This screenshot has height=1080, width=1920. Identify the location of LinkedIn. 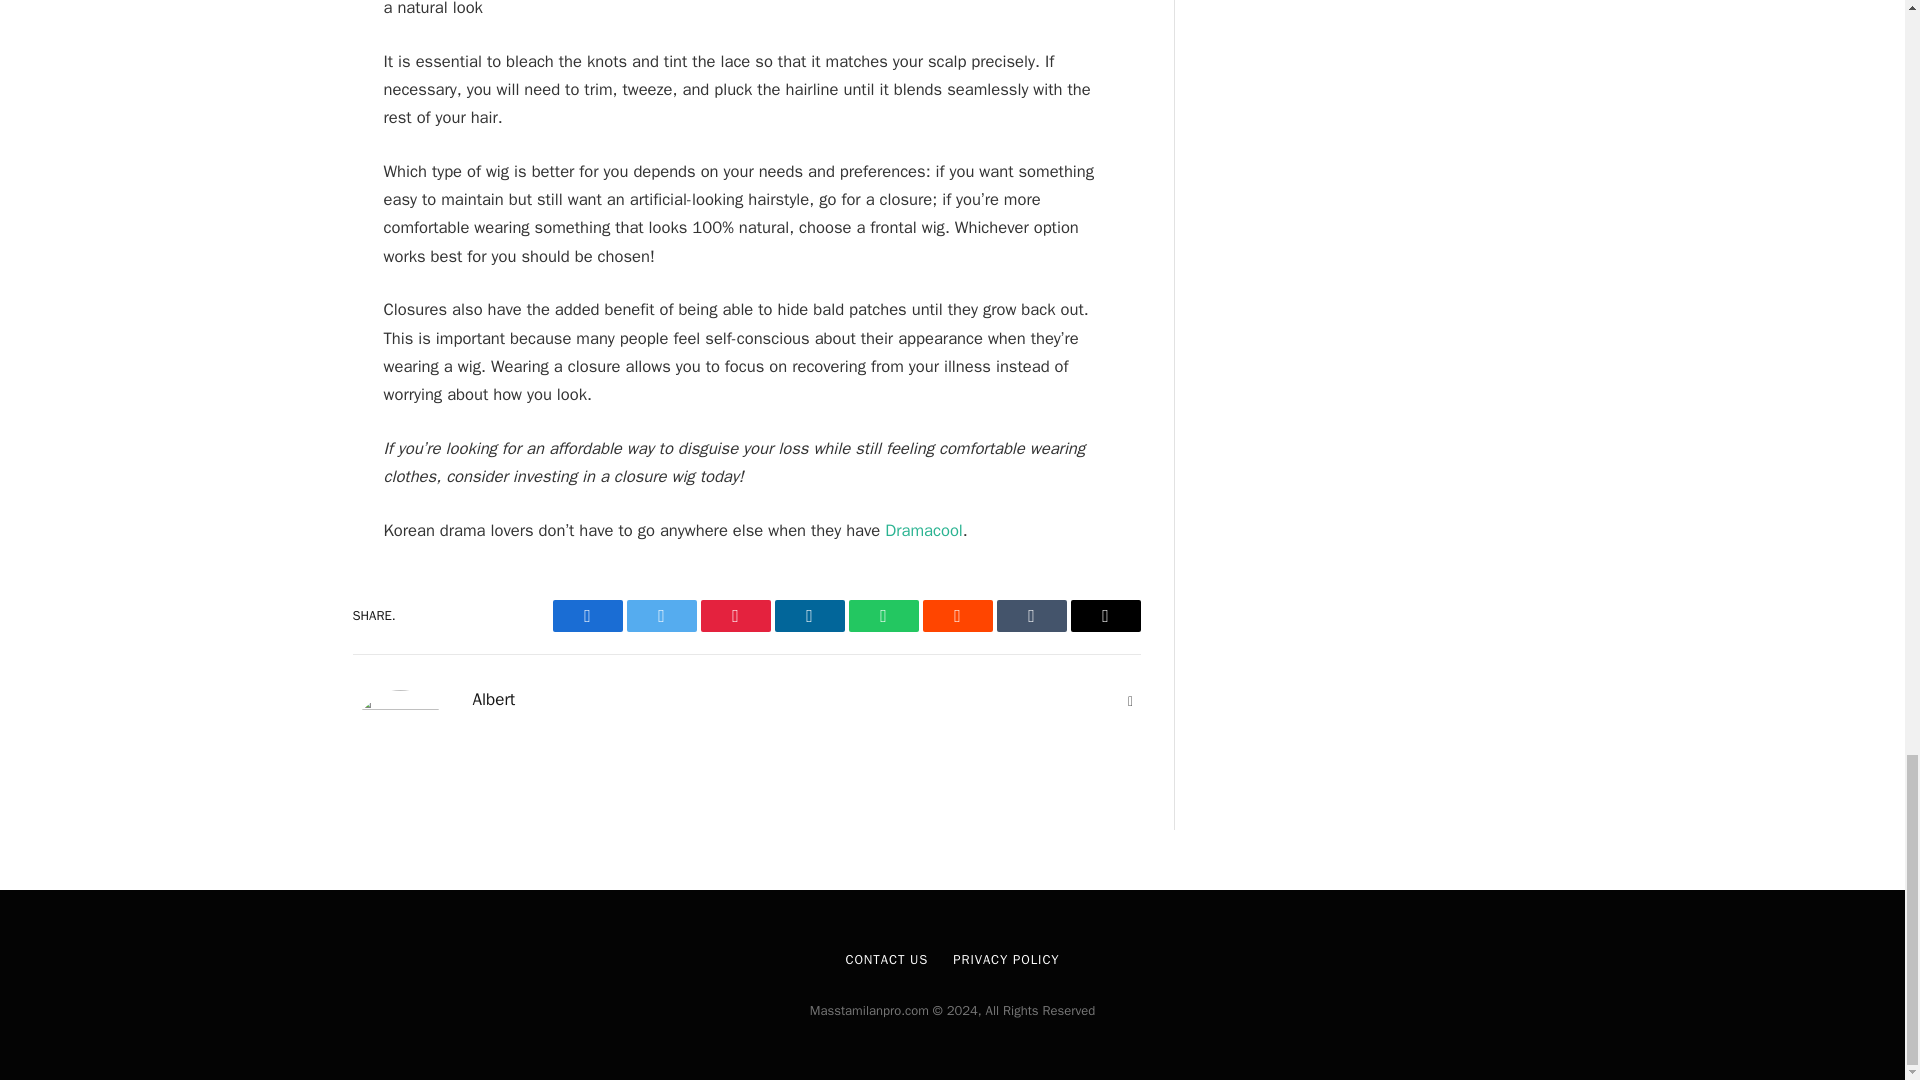
(808, 616).